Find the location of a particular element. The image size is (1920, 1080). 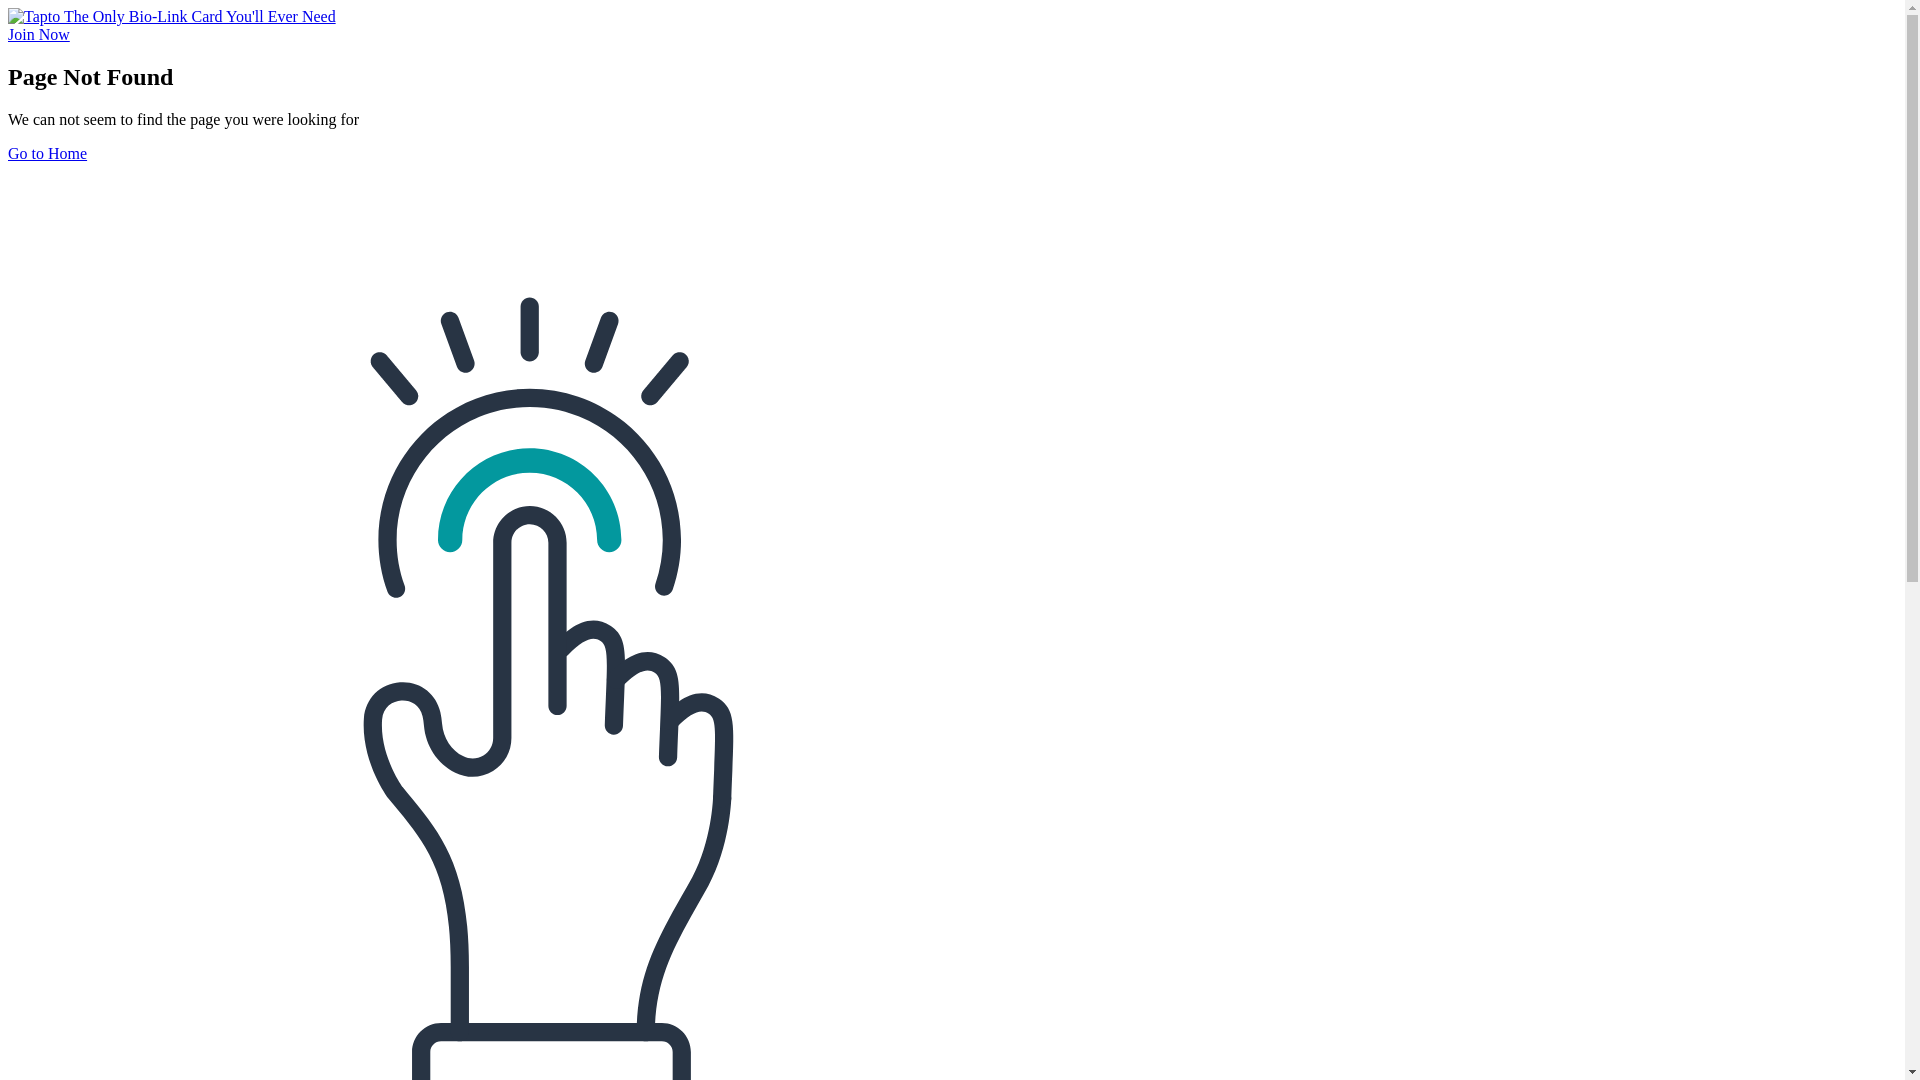

Join Now is located at coordinates (39, 34).